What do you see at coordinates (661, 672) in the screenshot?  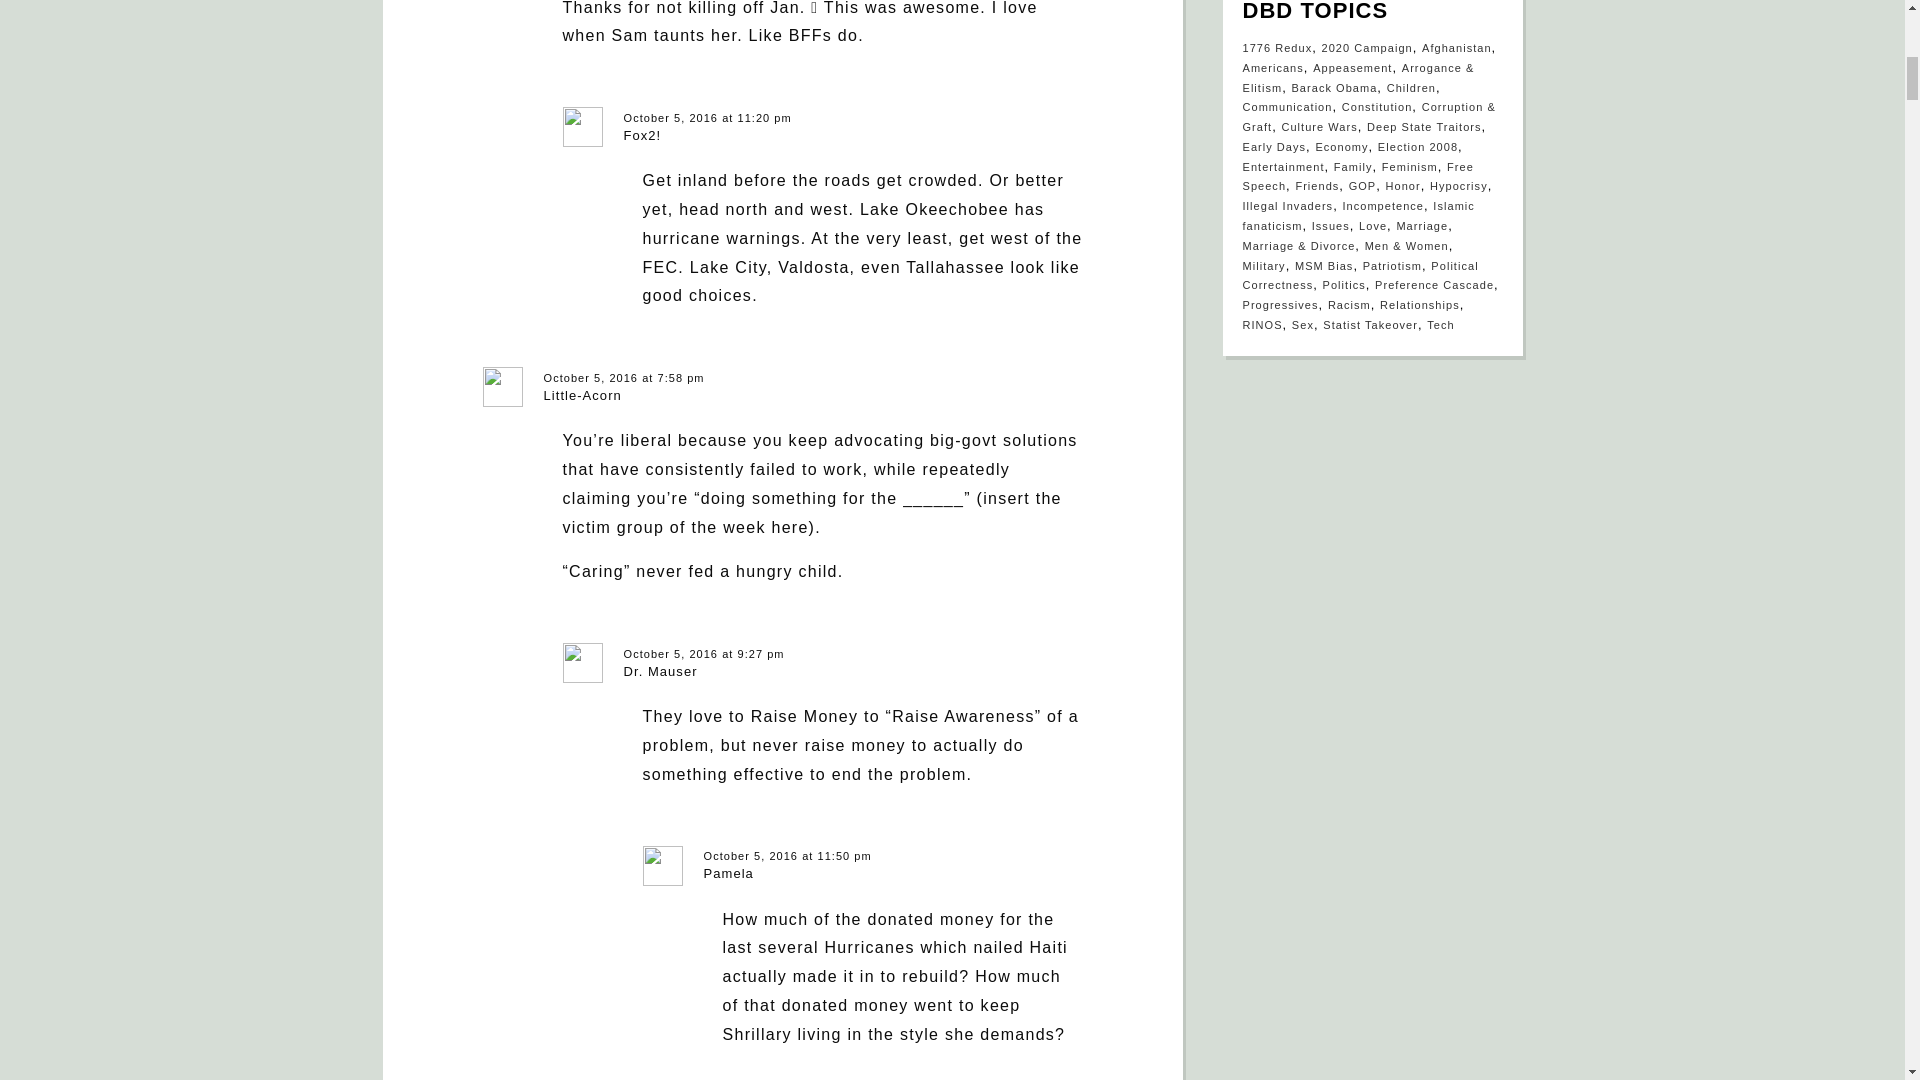 I see `Dr. Mauser` at bounding box center [661, 672].